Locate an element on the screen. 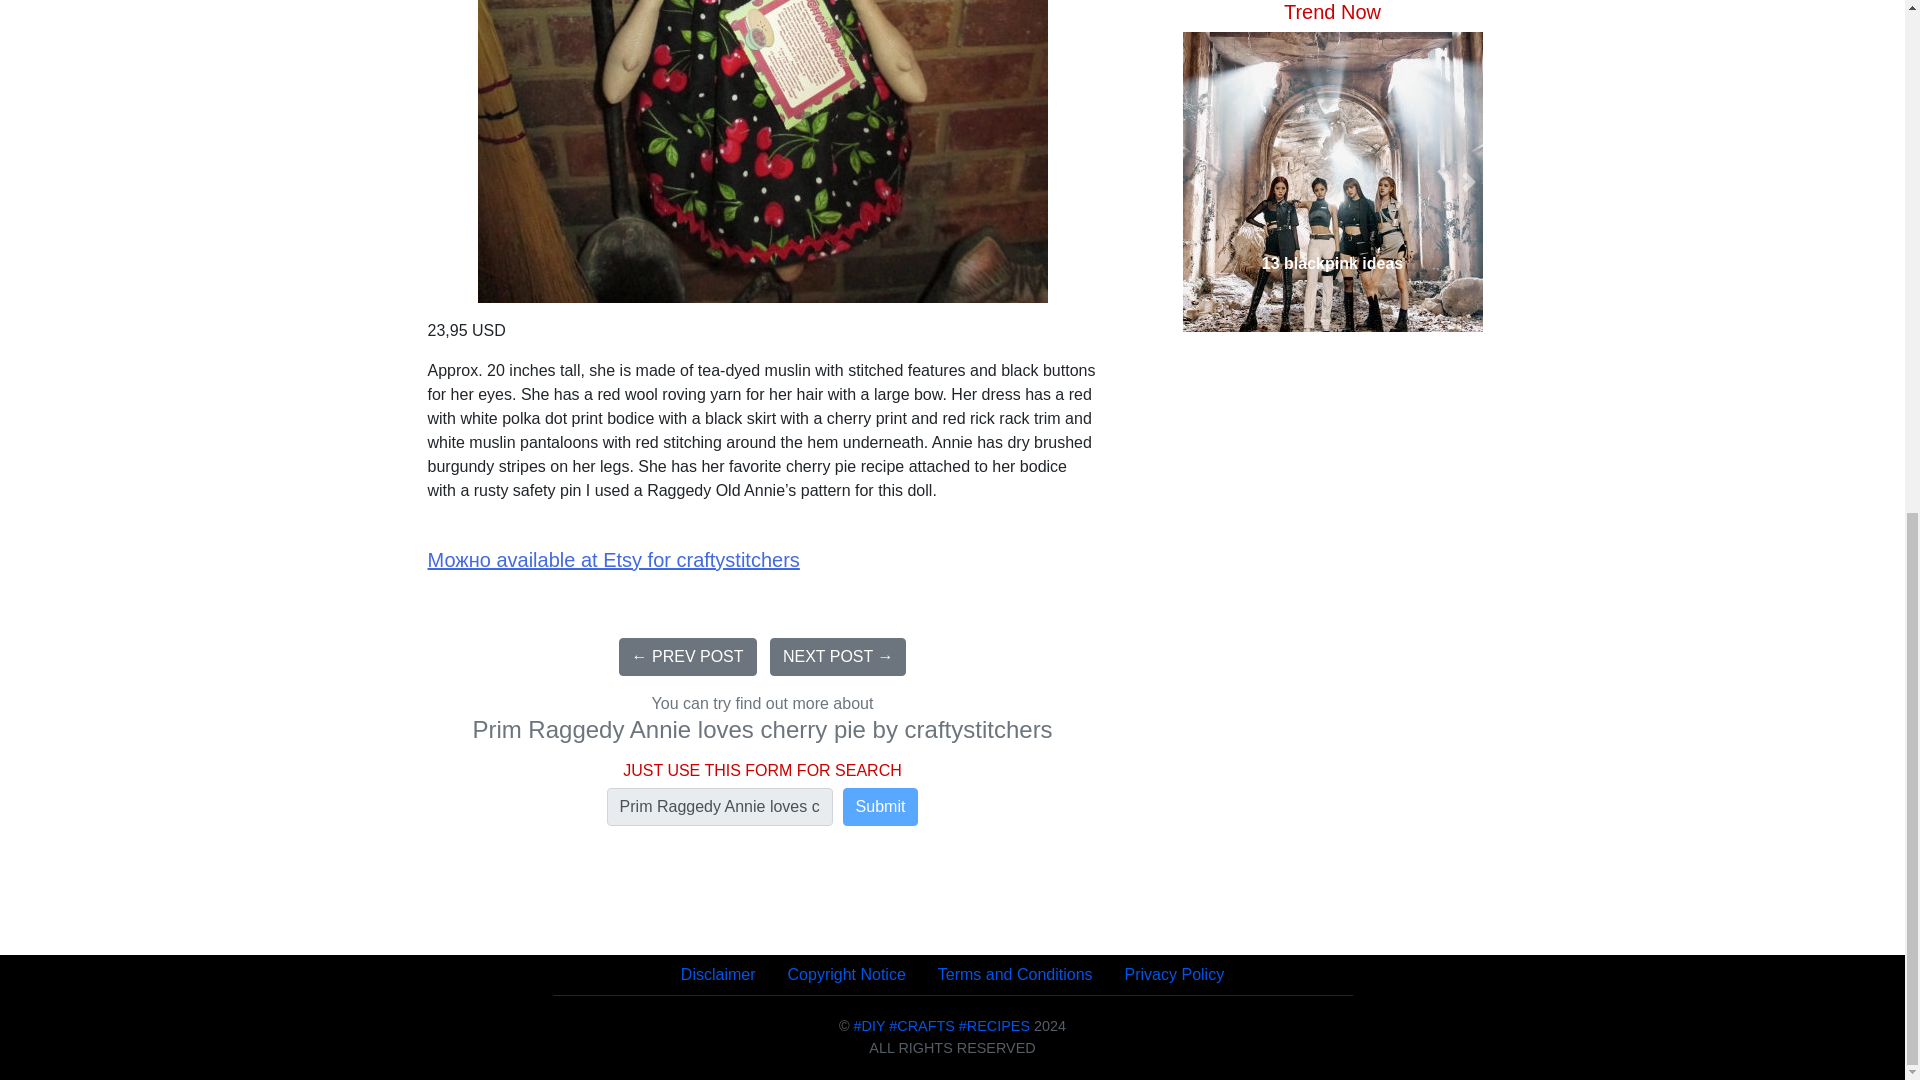  13 blackpink ideas is located at coordinates (1331, 68).